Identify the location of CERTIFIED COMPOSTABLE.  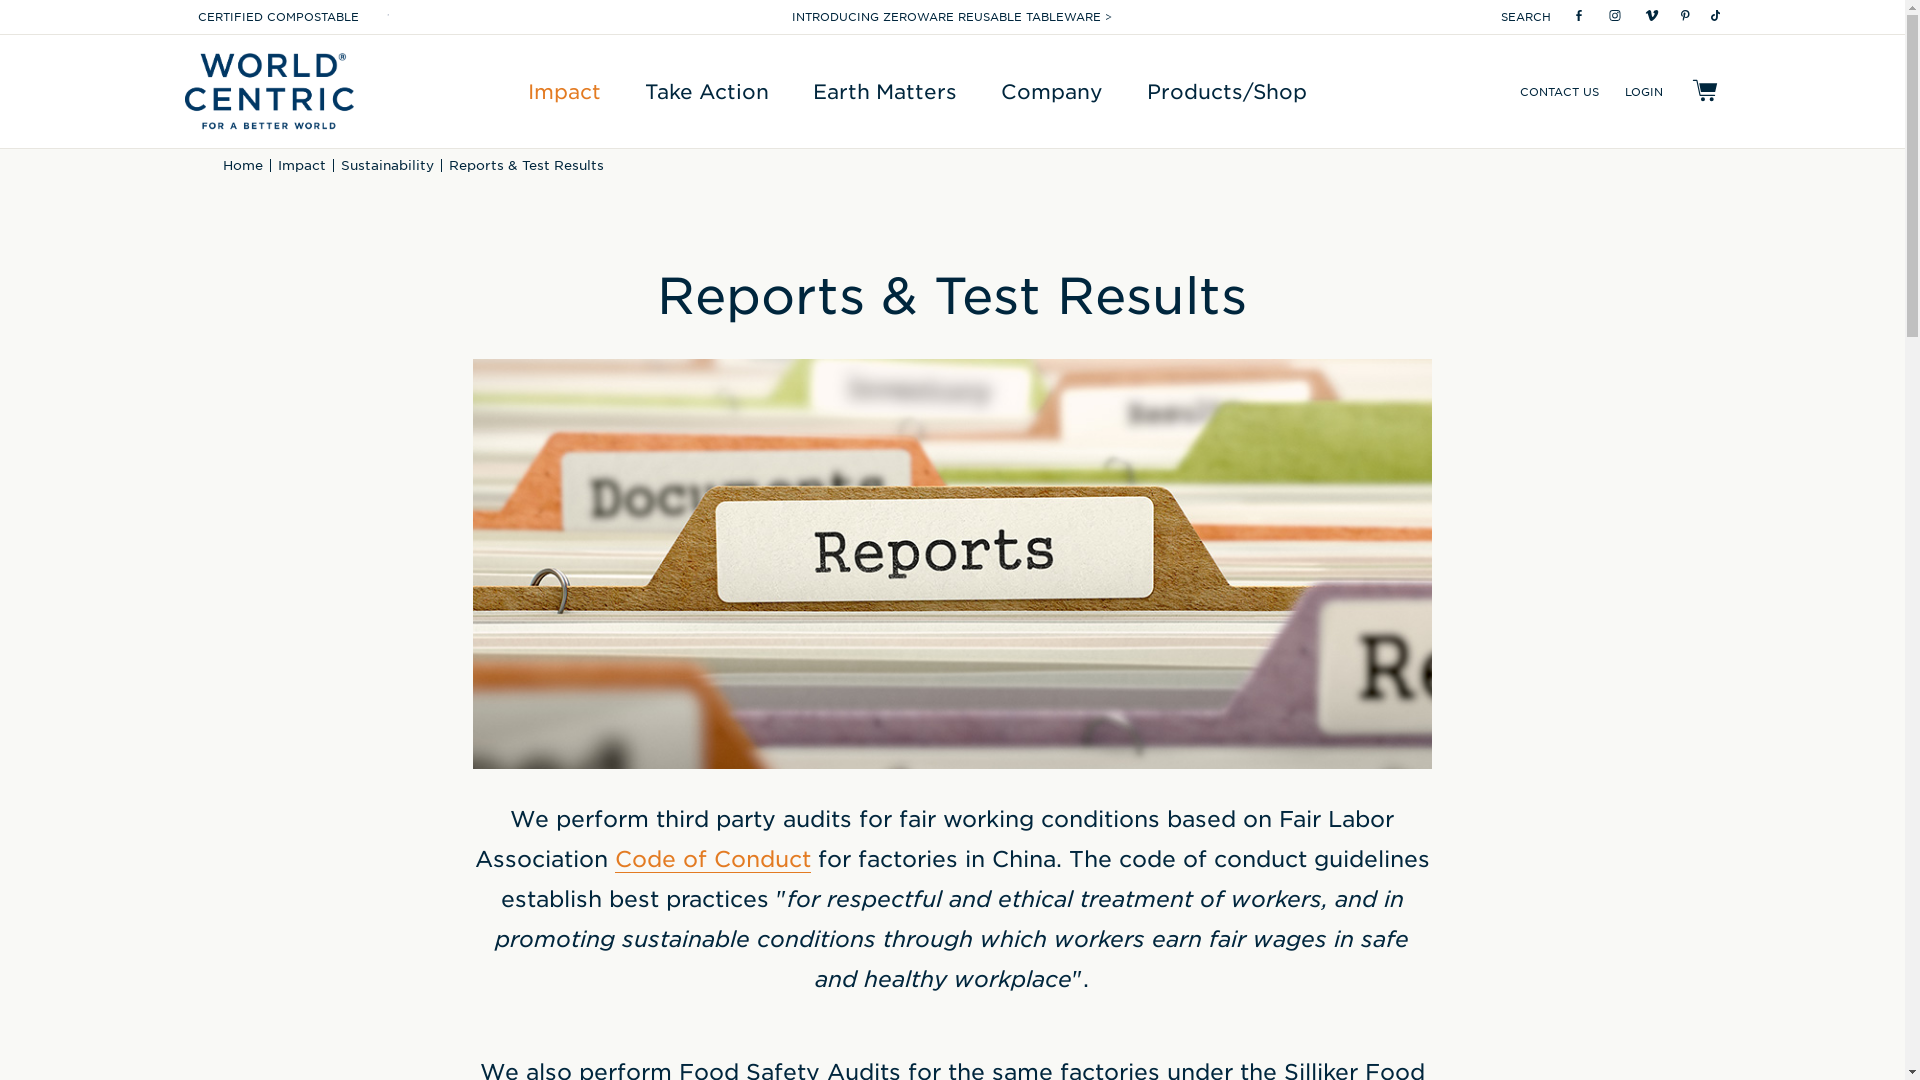
(278, 16).